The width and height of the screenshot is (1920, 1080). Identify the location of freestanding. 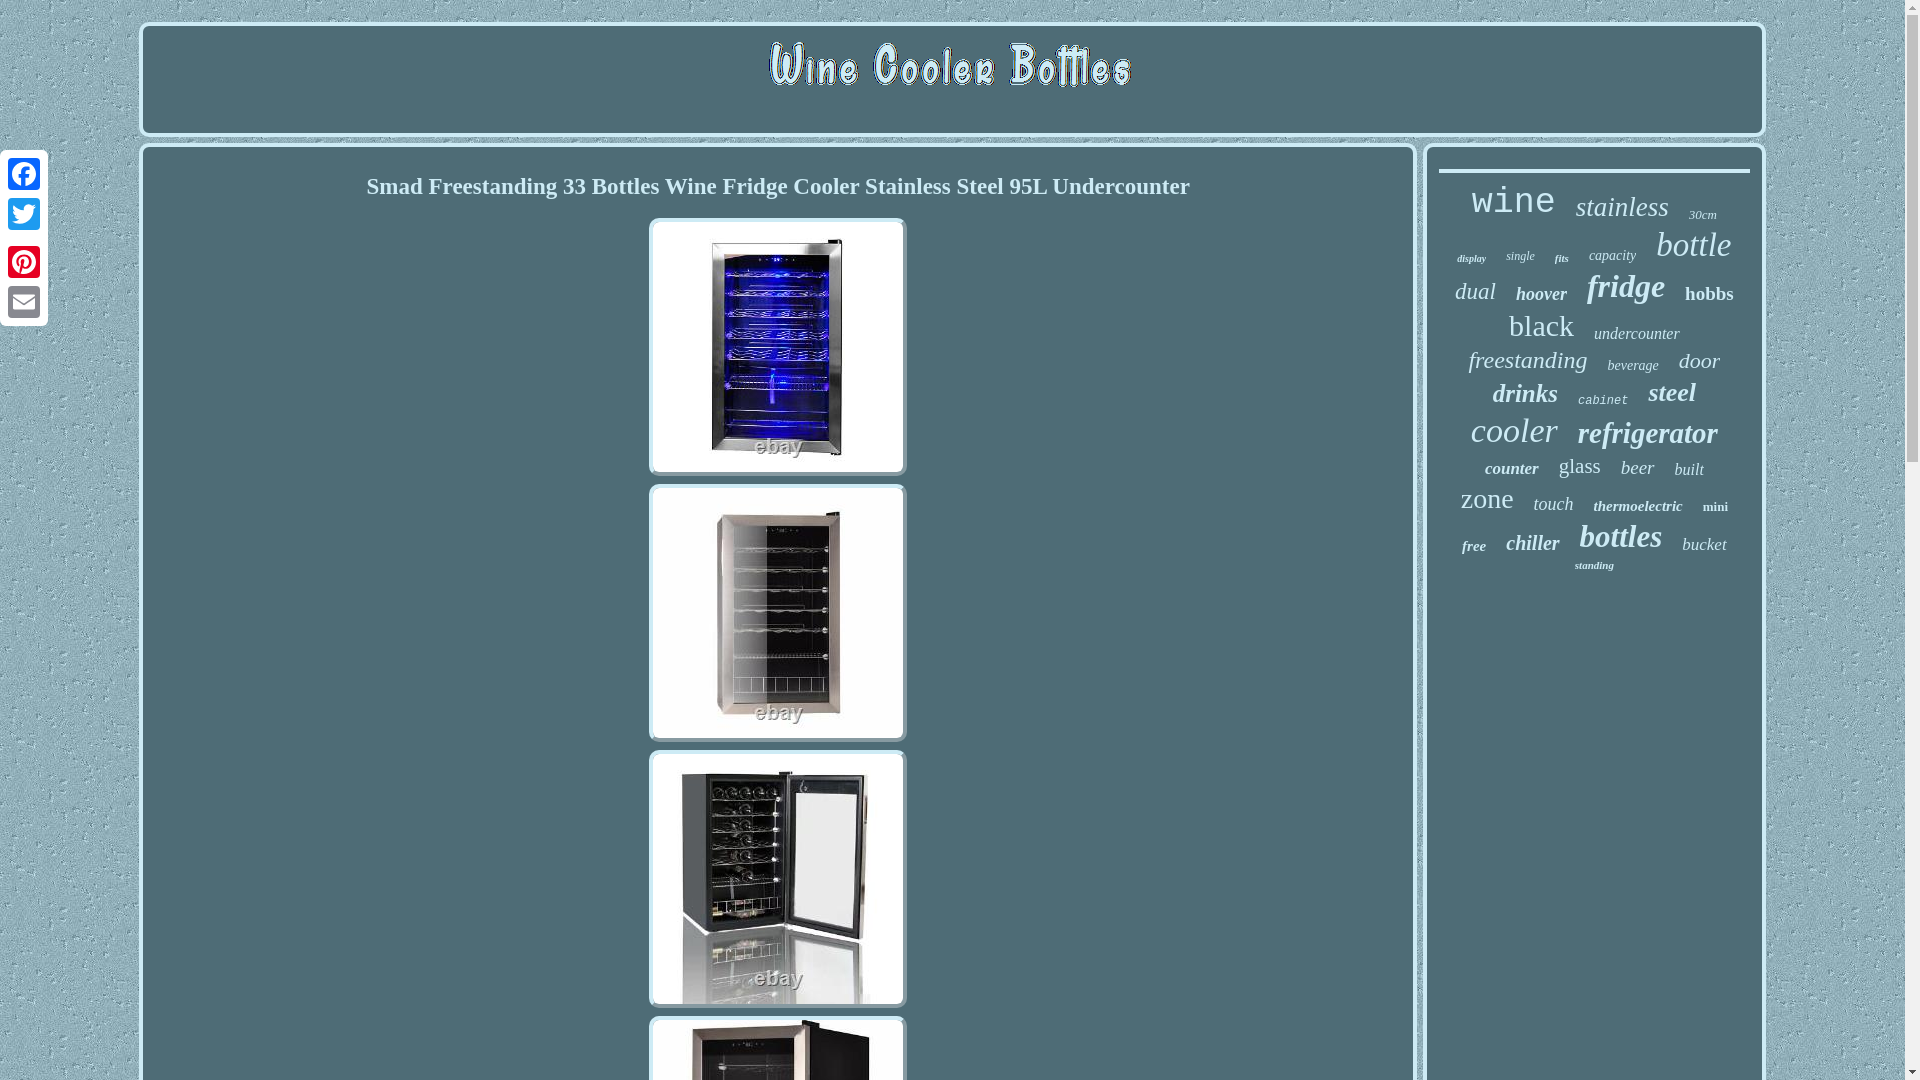
(1528, 360).